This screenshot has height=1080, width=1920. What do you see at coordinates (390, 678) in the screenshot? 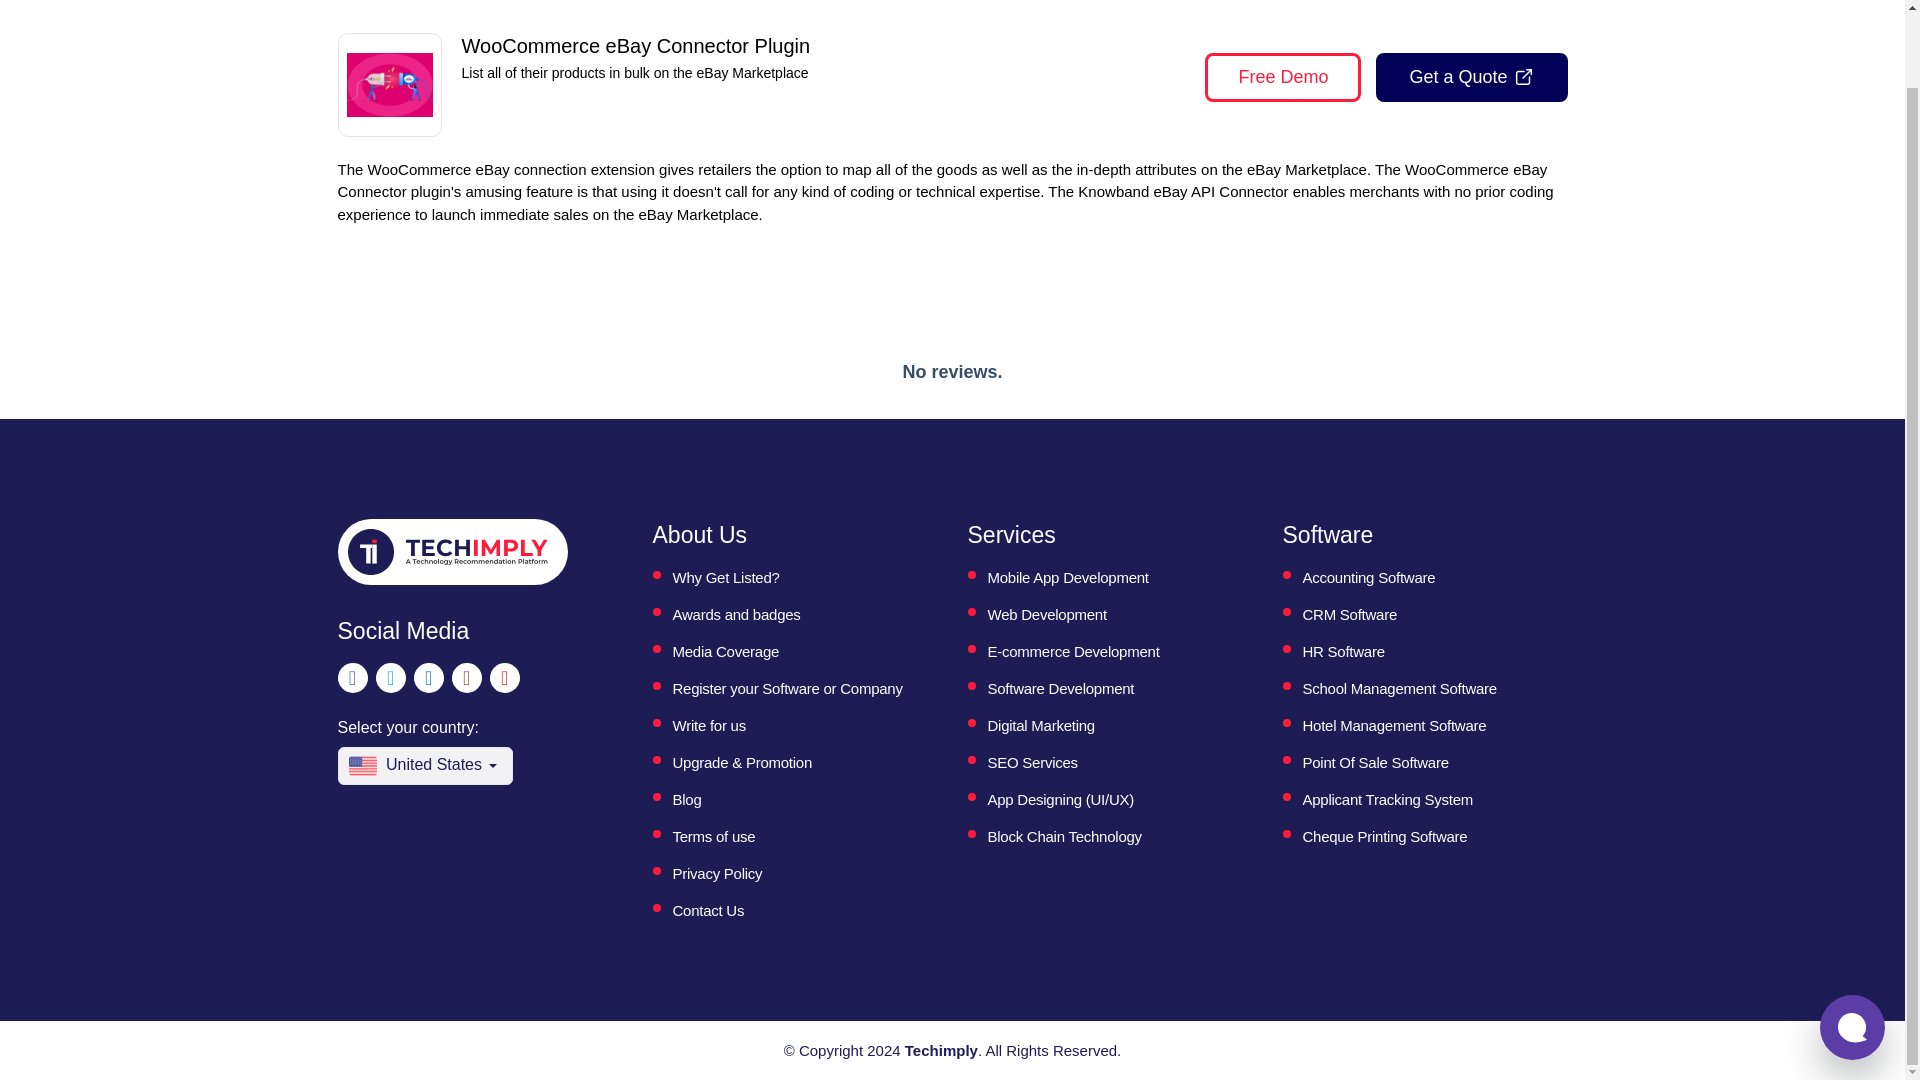
I see `Follow on Twitter` at bounding box center [390, 678].